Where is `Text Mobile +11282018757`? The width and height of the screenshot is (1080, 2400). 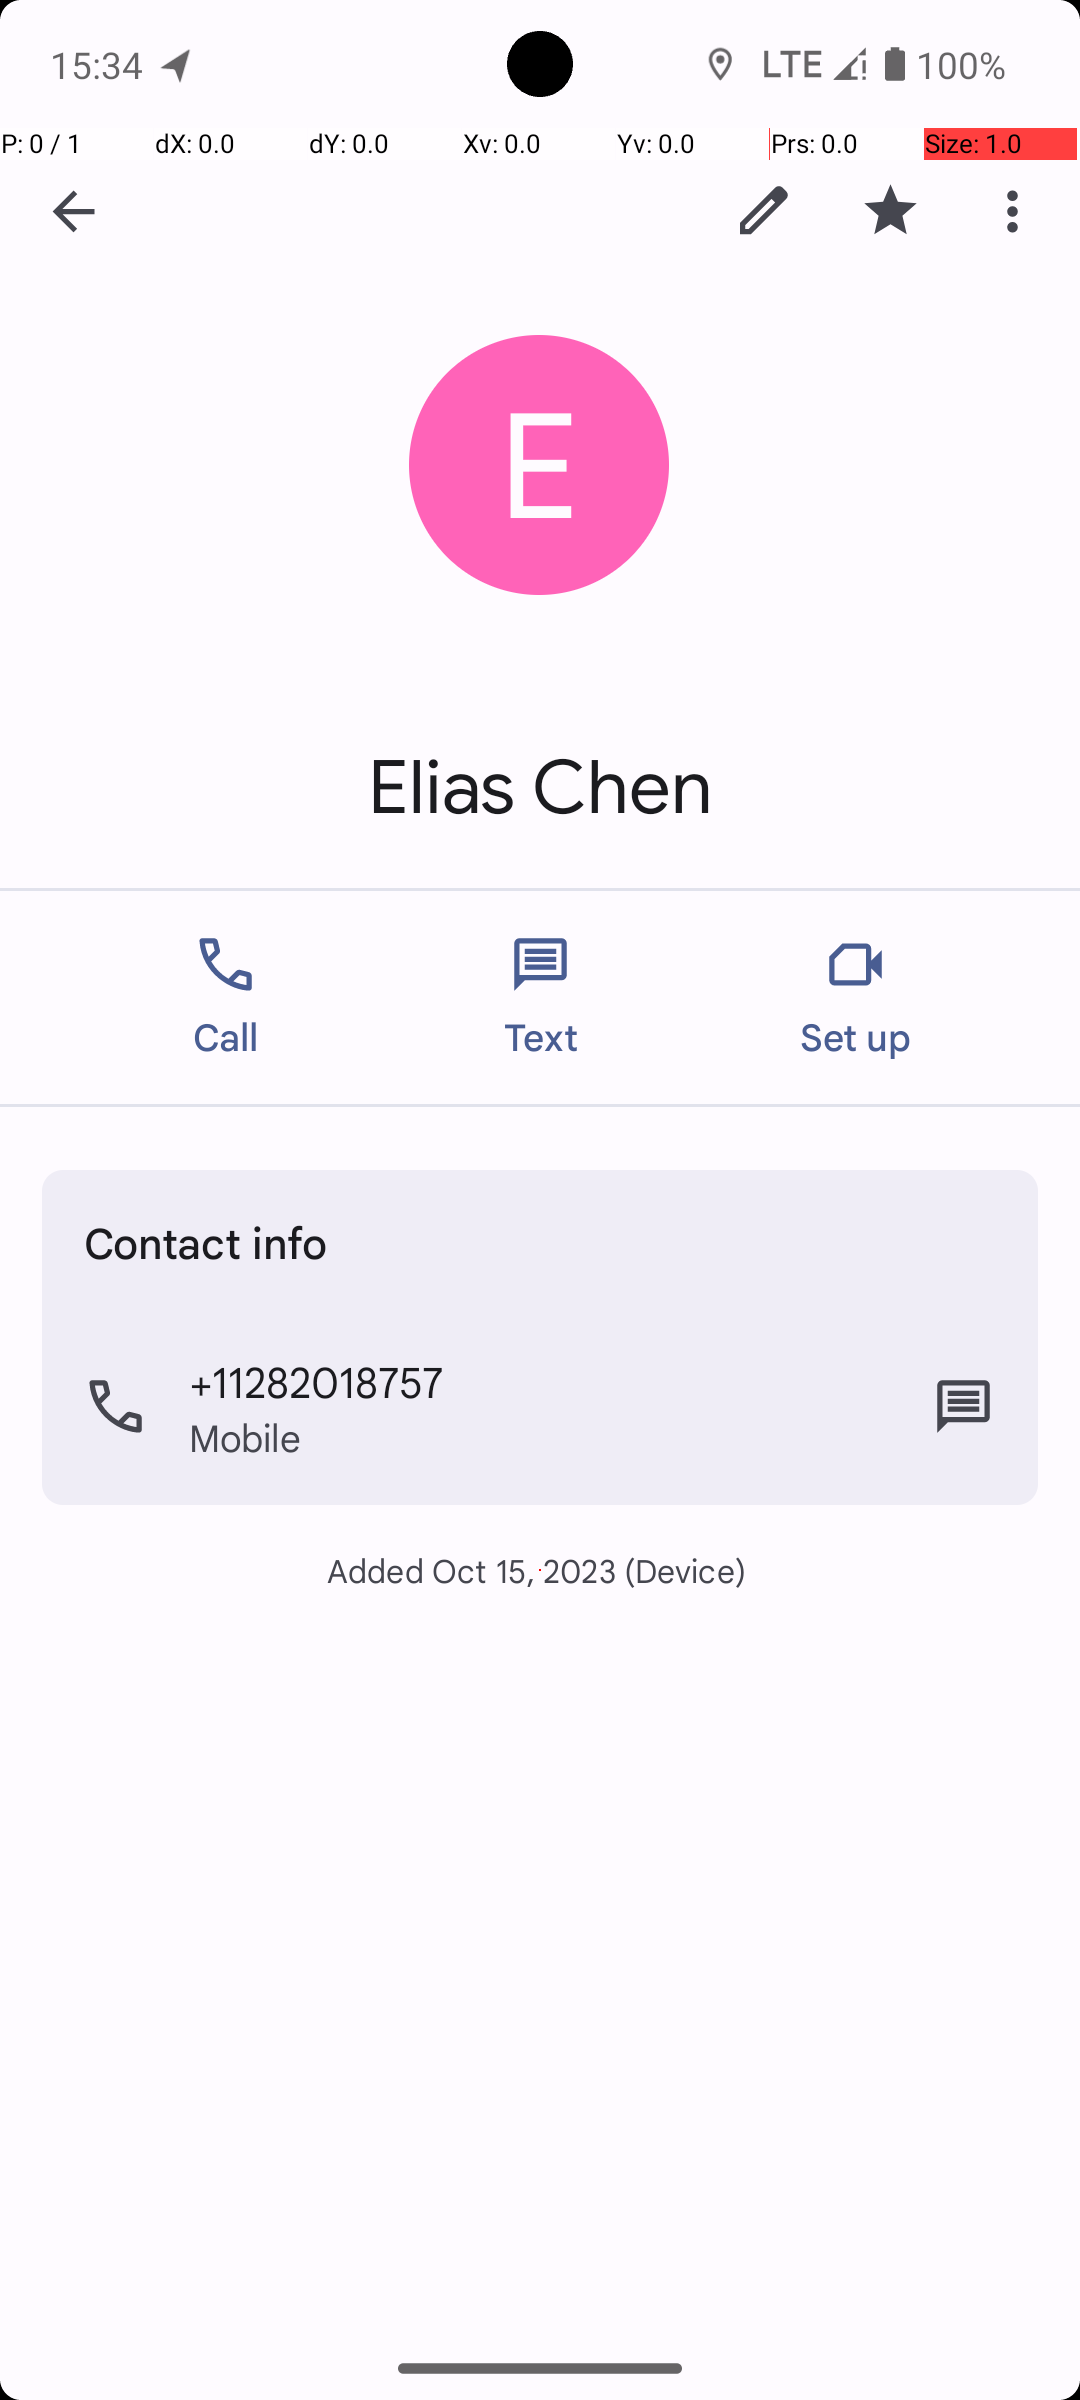
Text Mobile +11282018757 is located at coordinates (964, 1407).